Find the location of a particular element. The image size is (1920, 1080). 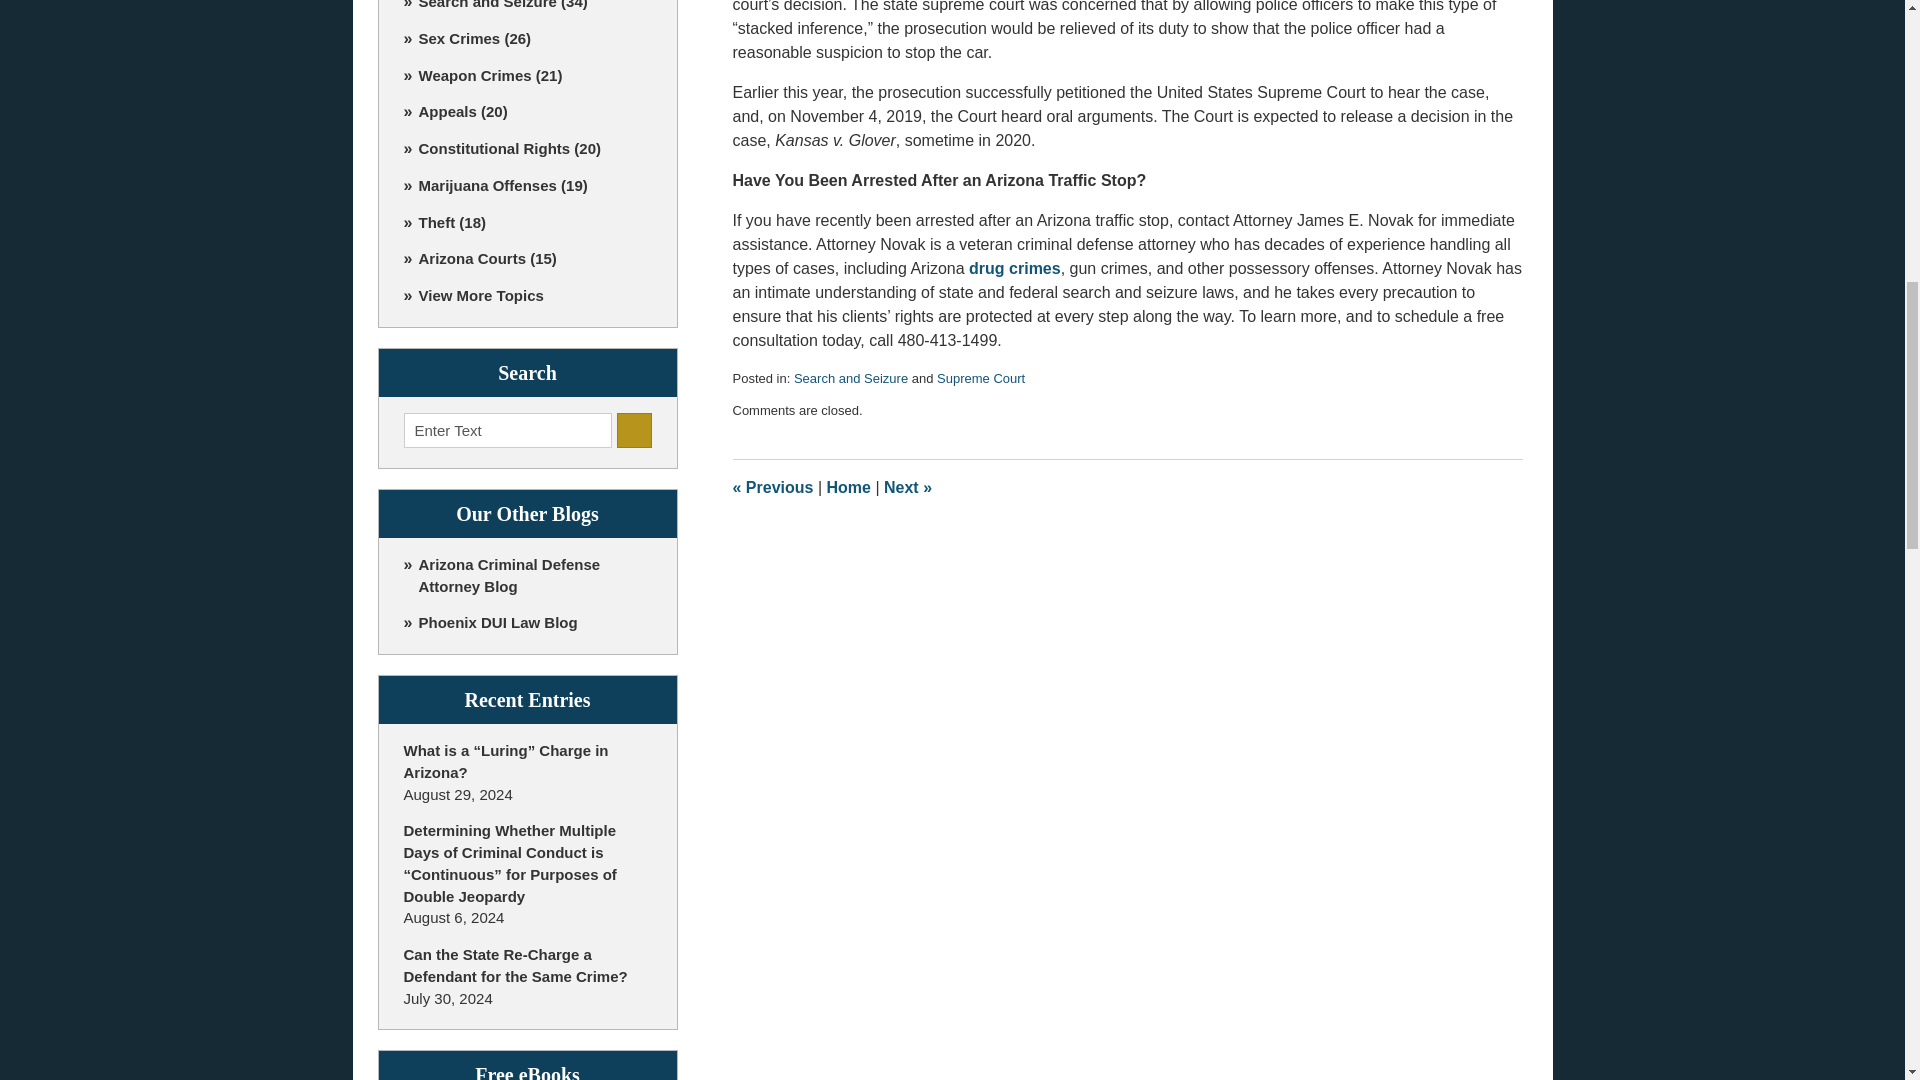

View all posts in Search and Seizure is located at coordinates (851, 378).